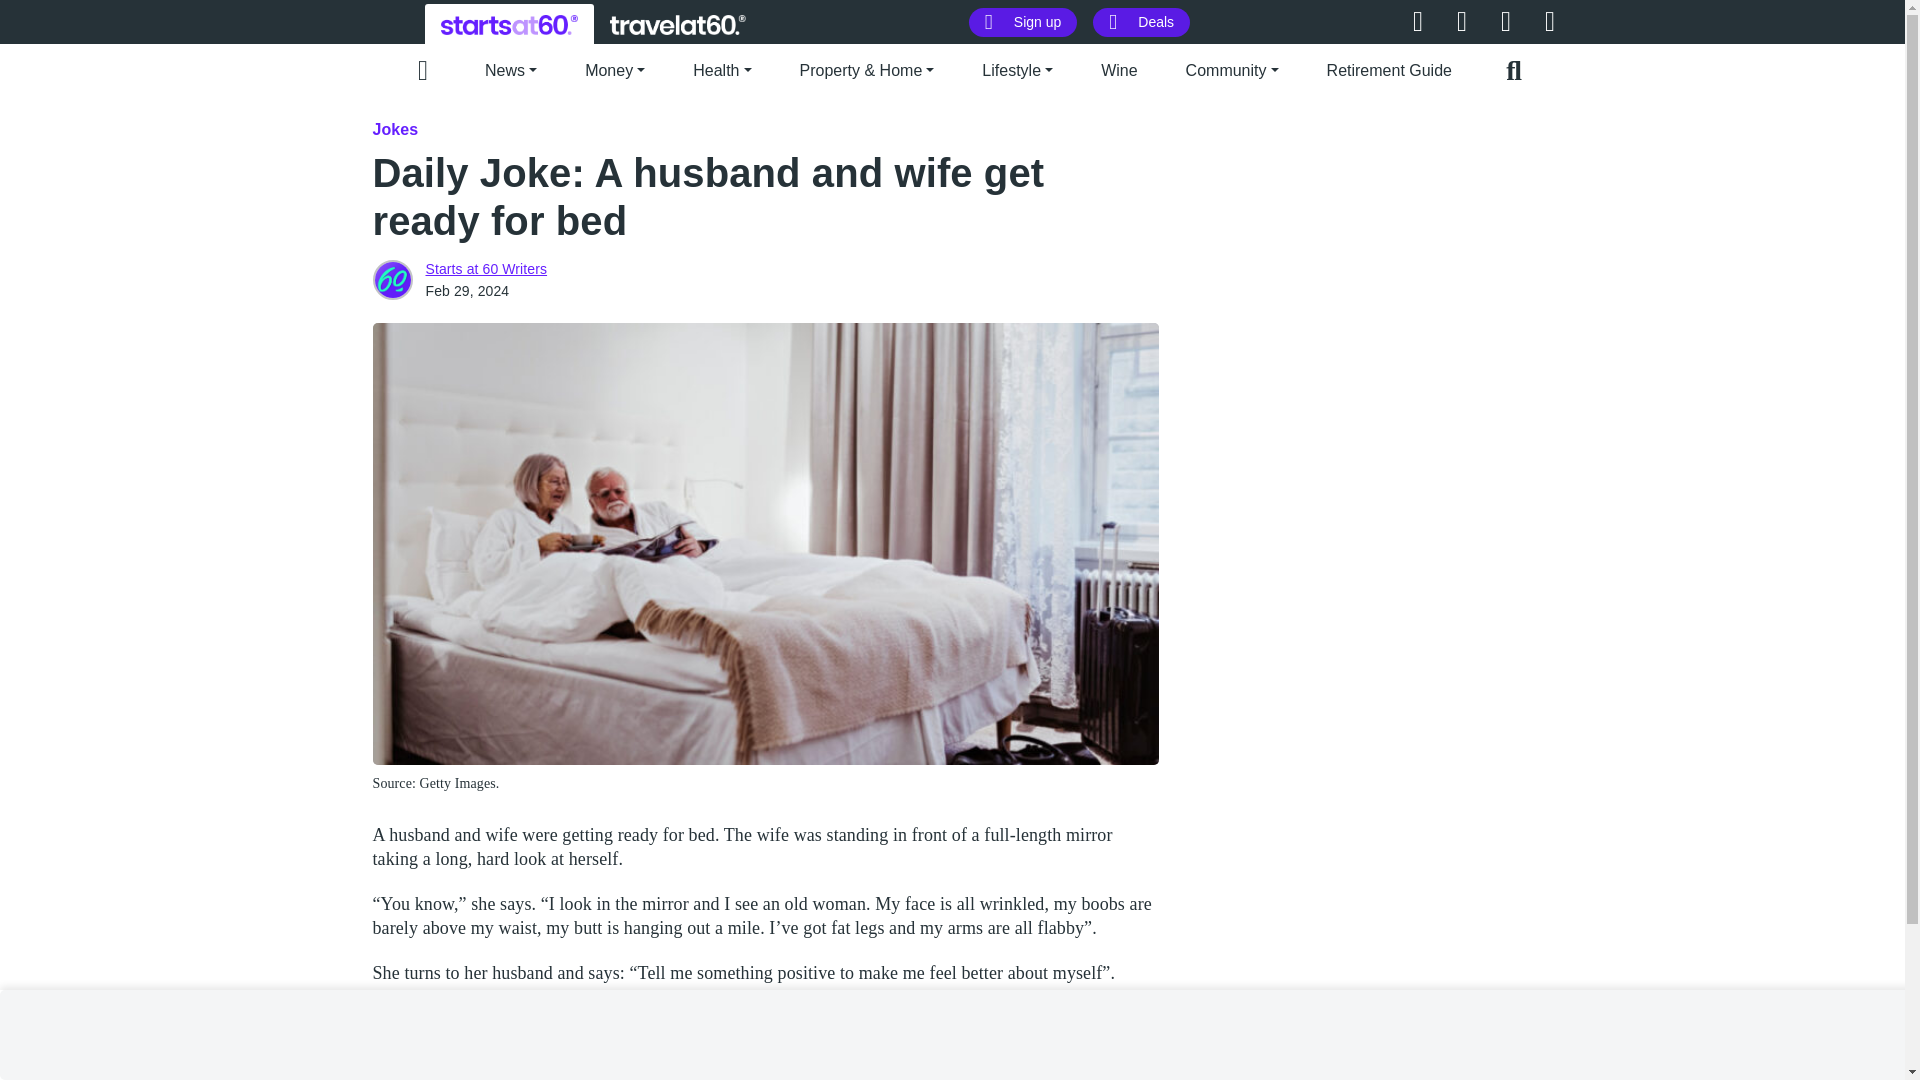 This screenshot has width=1920, height=1080. What do you see at coordinates (678, 24) in the screenshot?
I see `Hi ! ` at bounding box center [678, 24].